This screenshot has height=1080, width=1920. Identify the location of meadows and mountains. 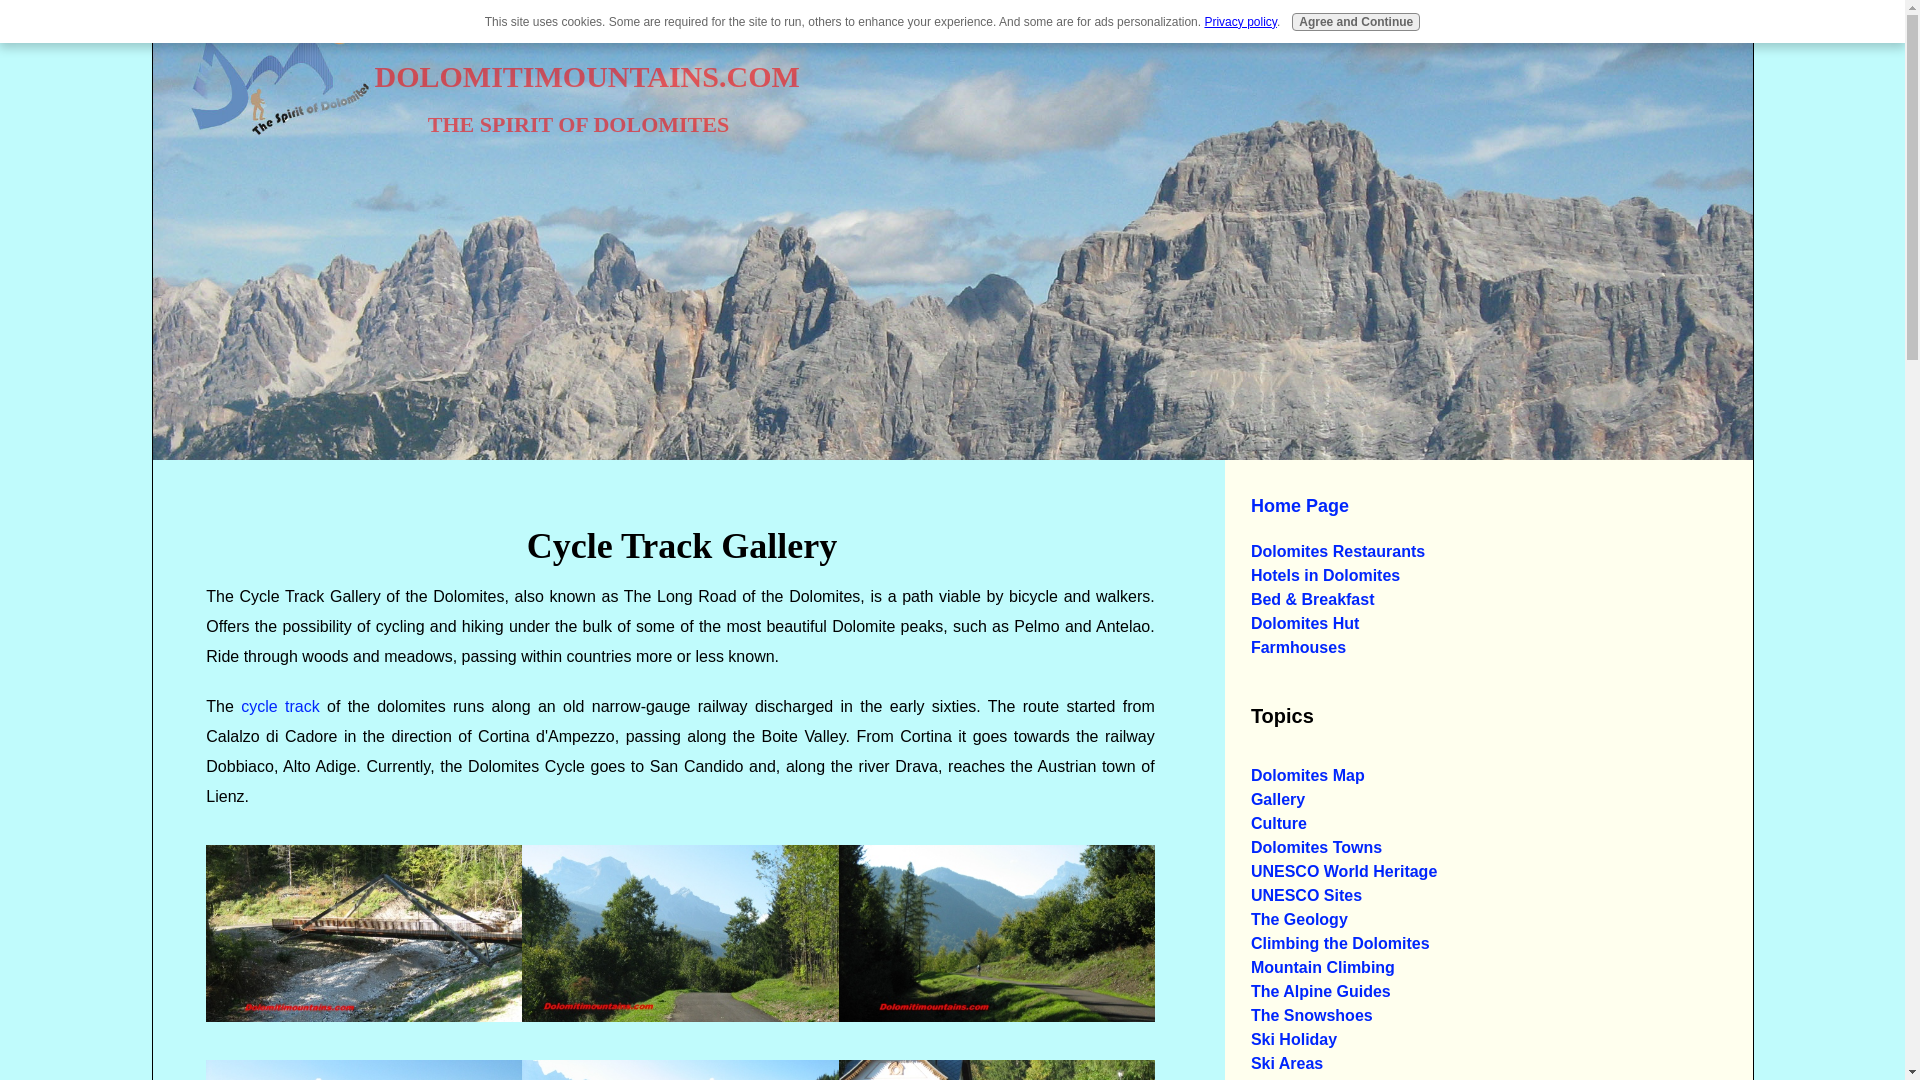
(680, 1070).